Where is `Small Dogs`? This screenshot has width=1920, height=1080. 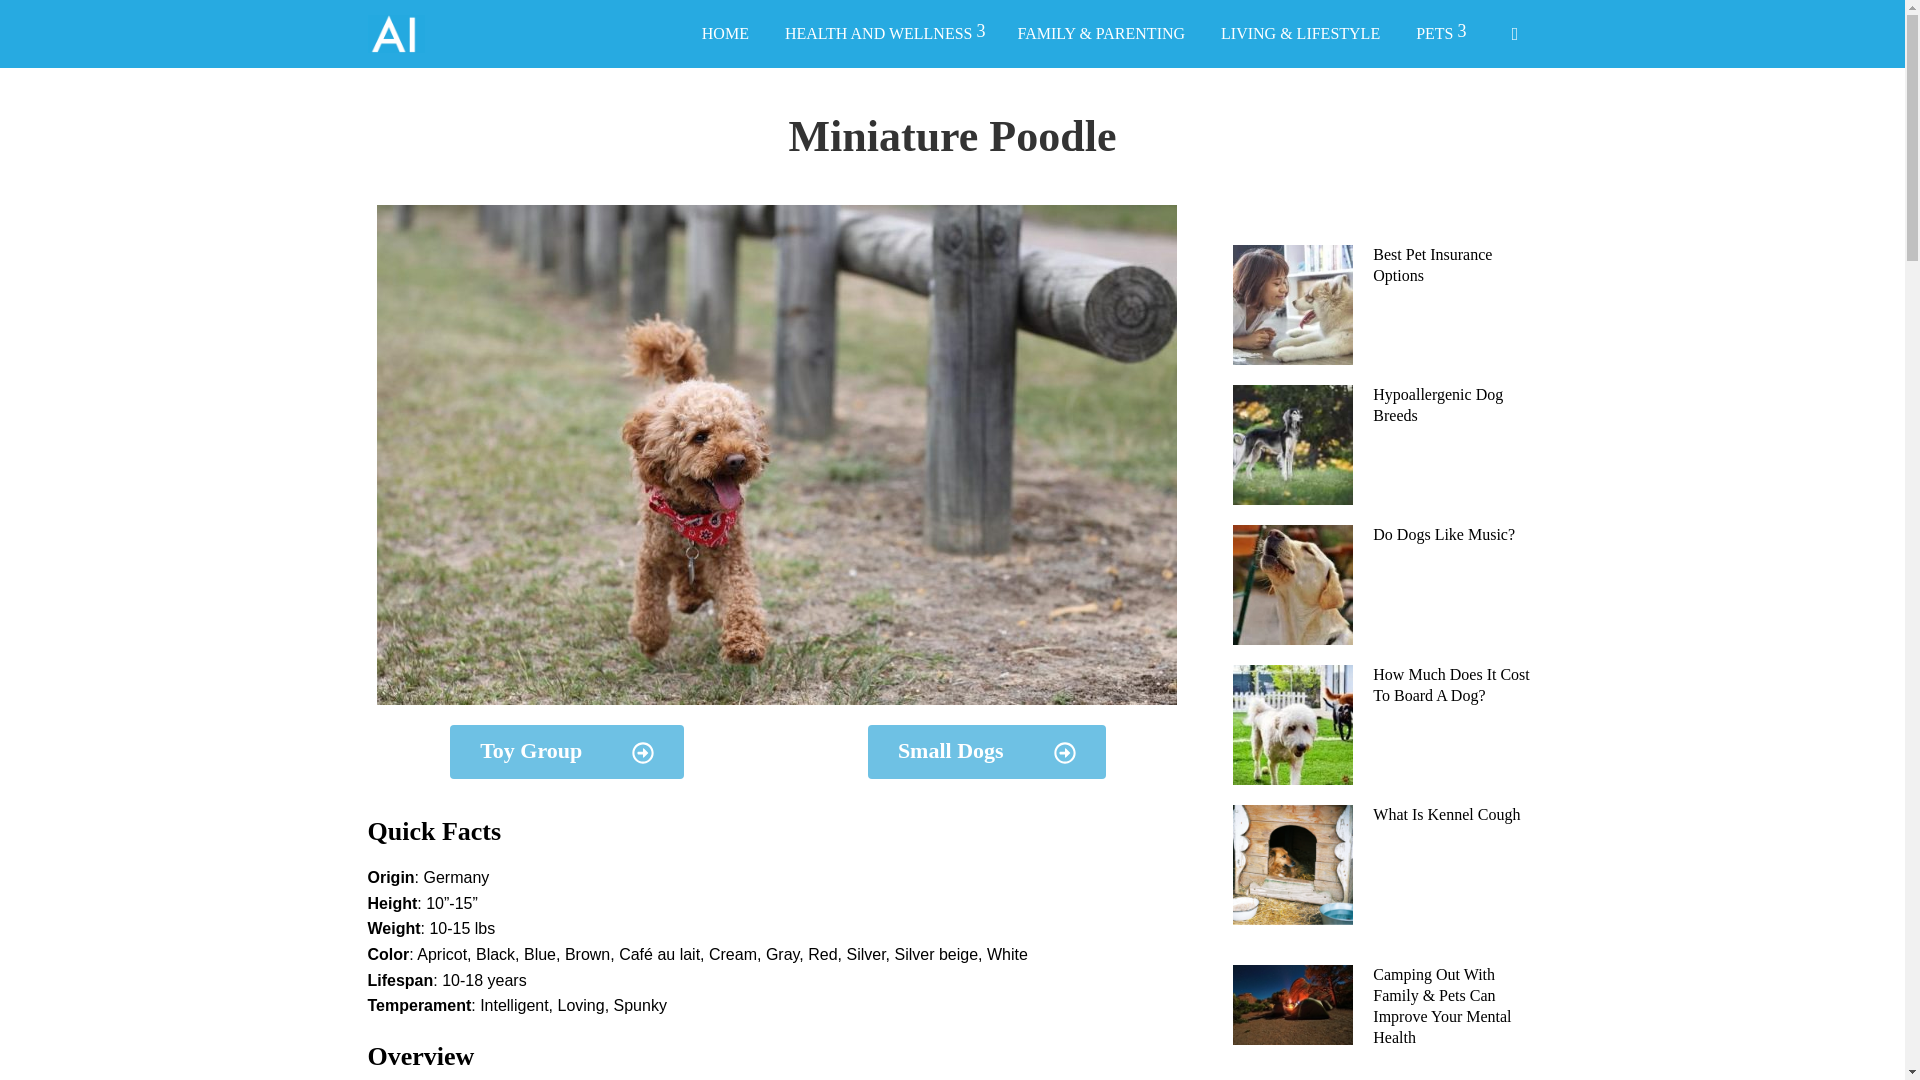
Small Dogs is located at coordinates (986, 751).